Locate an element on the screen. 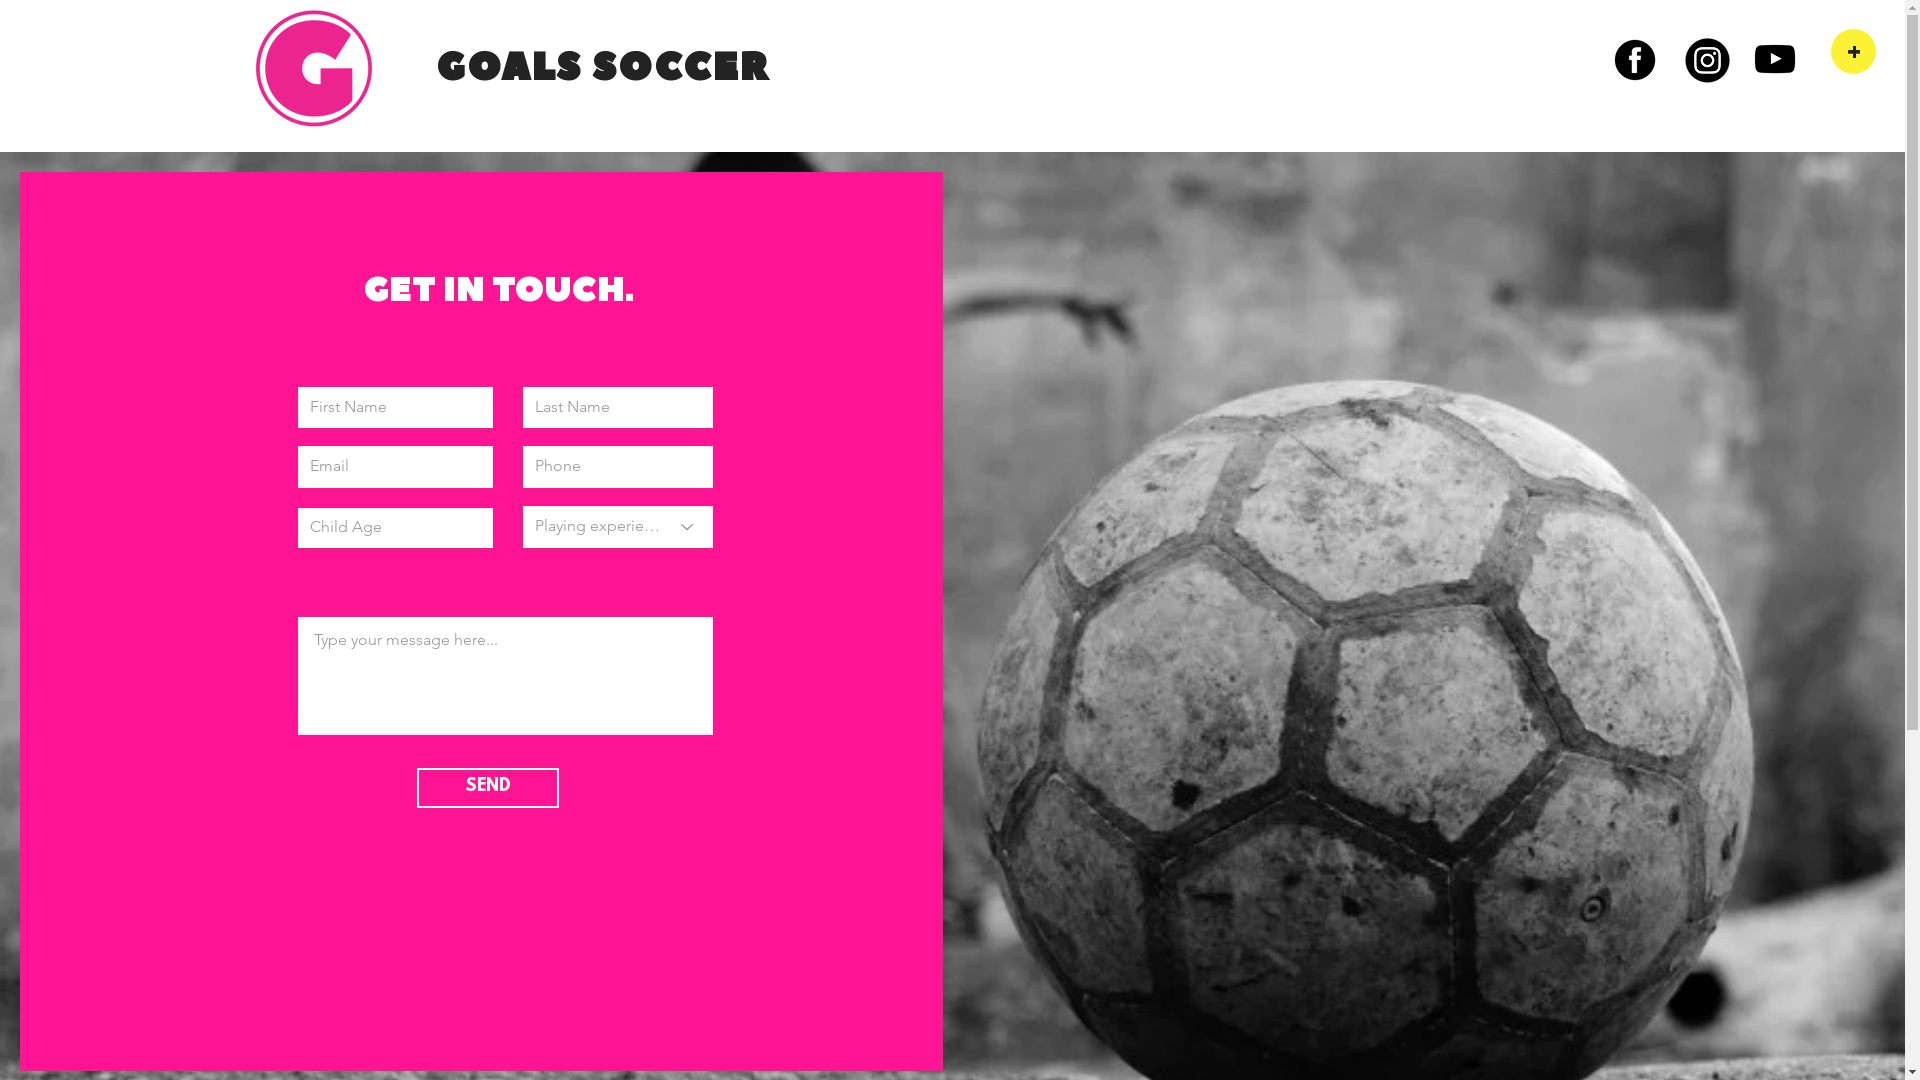 The image size is (1920, 1080). + is located at coordinates (1854, 52).